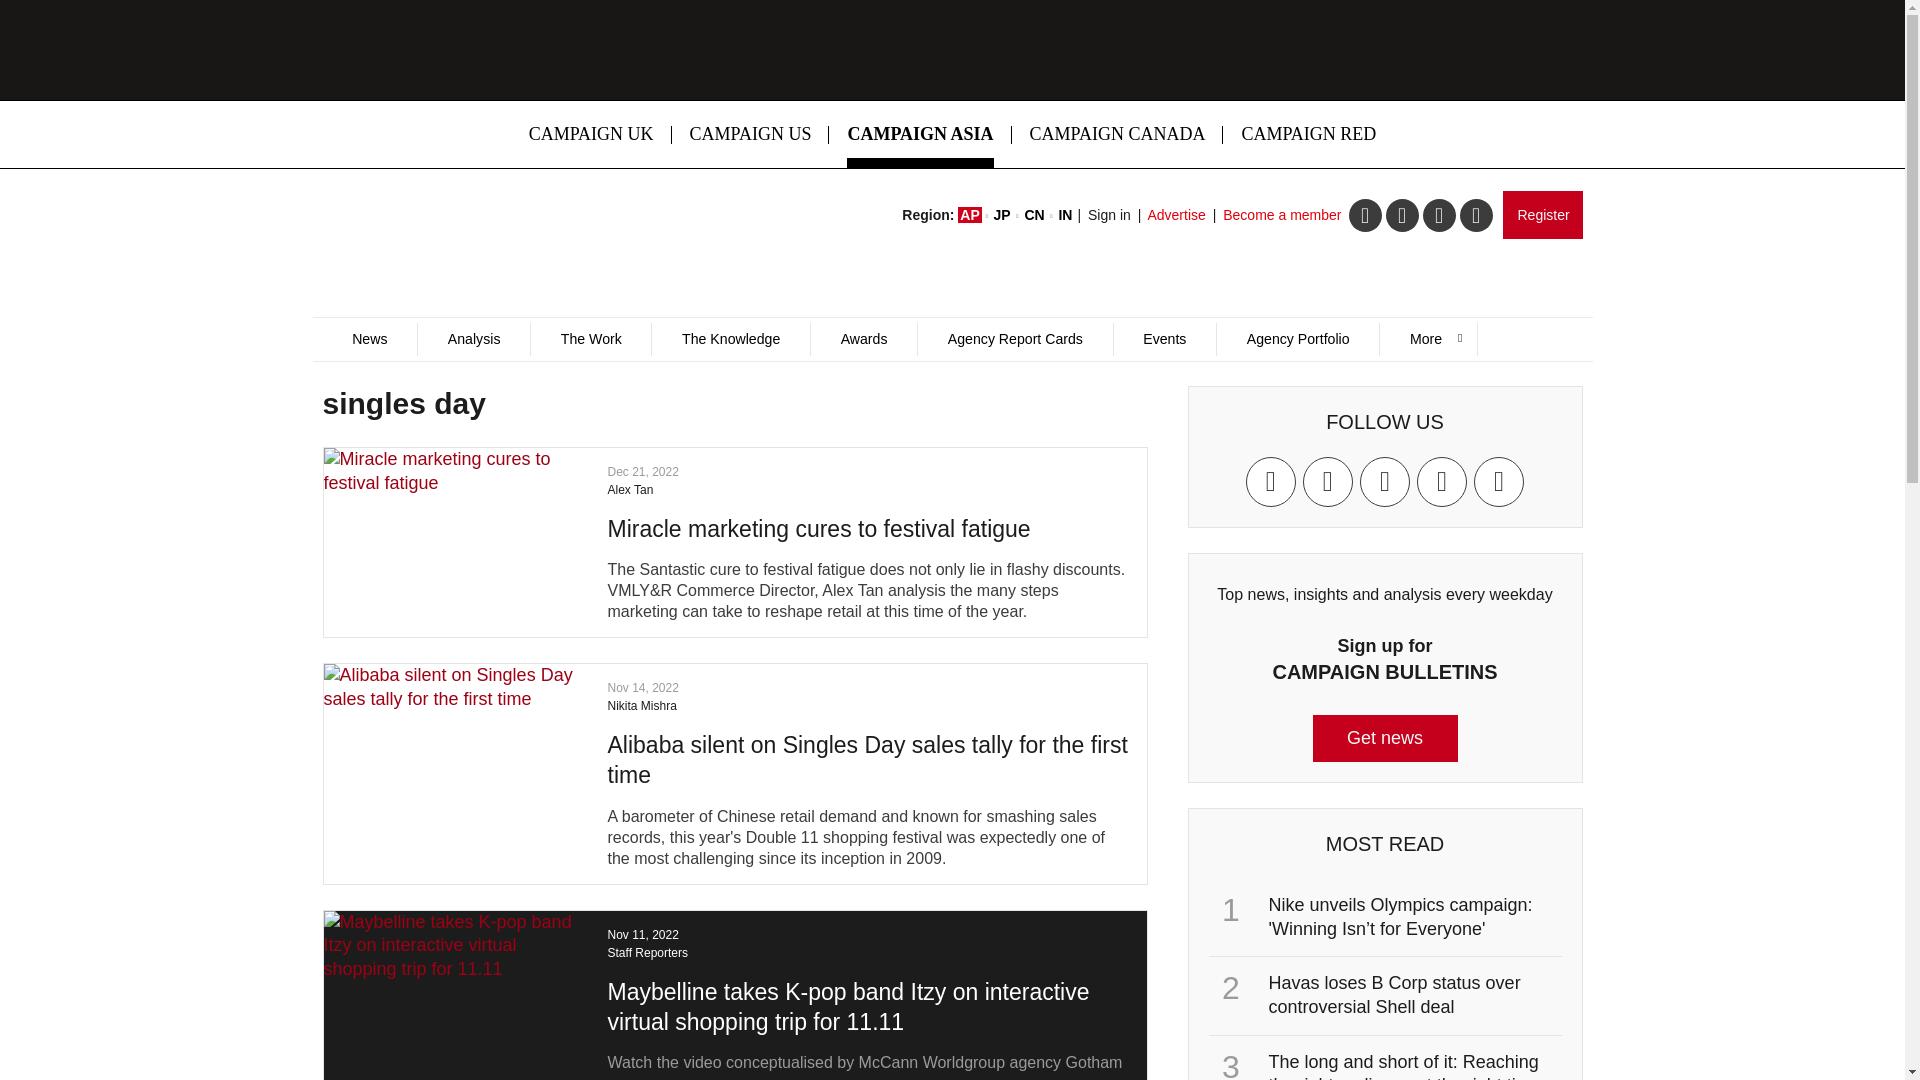 The height and width of the screenshot is (1080, 1920). I want to click on CAMPAIGN CANADA, so click(1118, 134).